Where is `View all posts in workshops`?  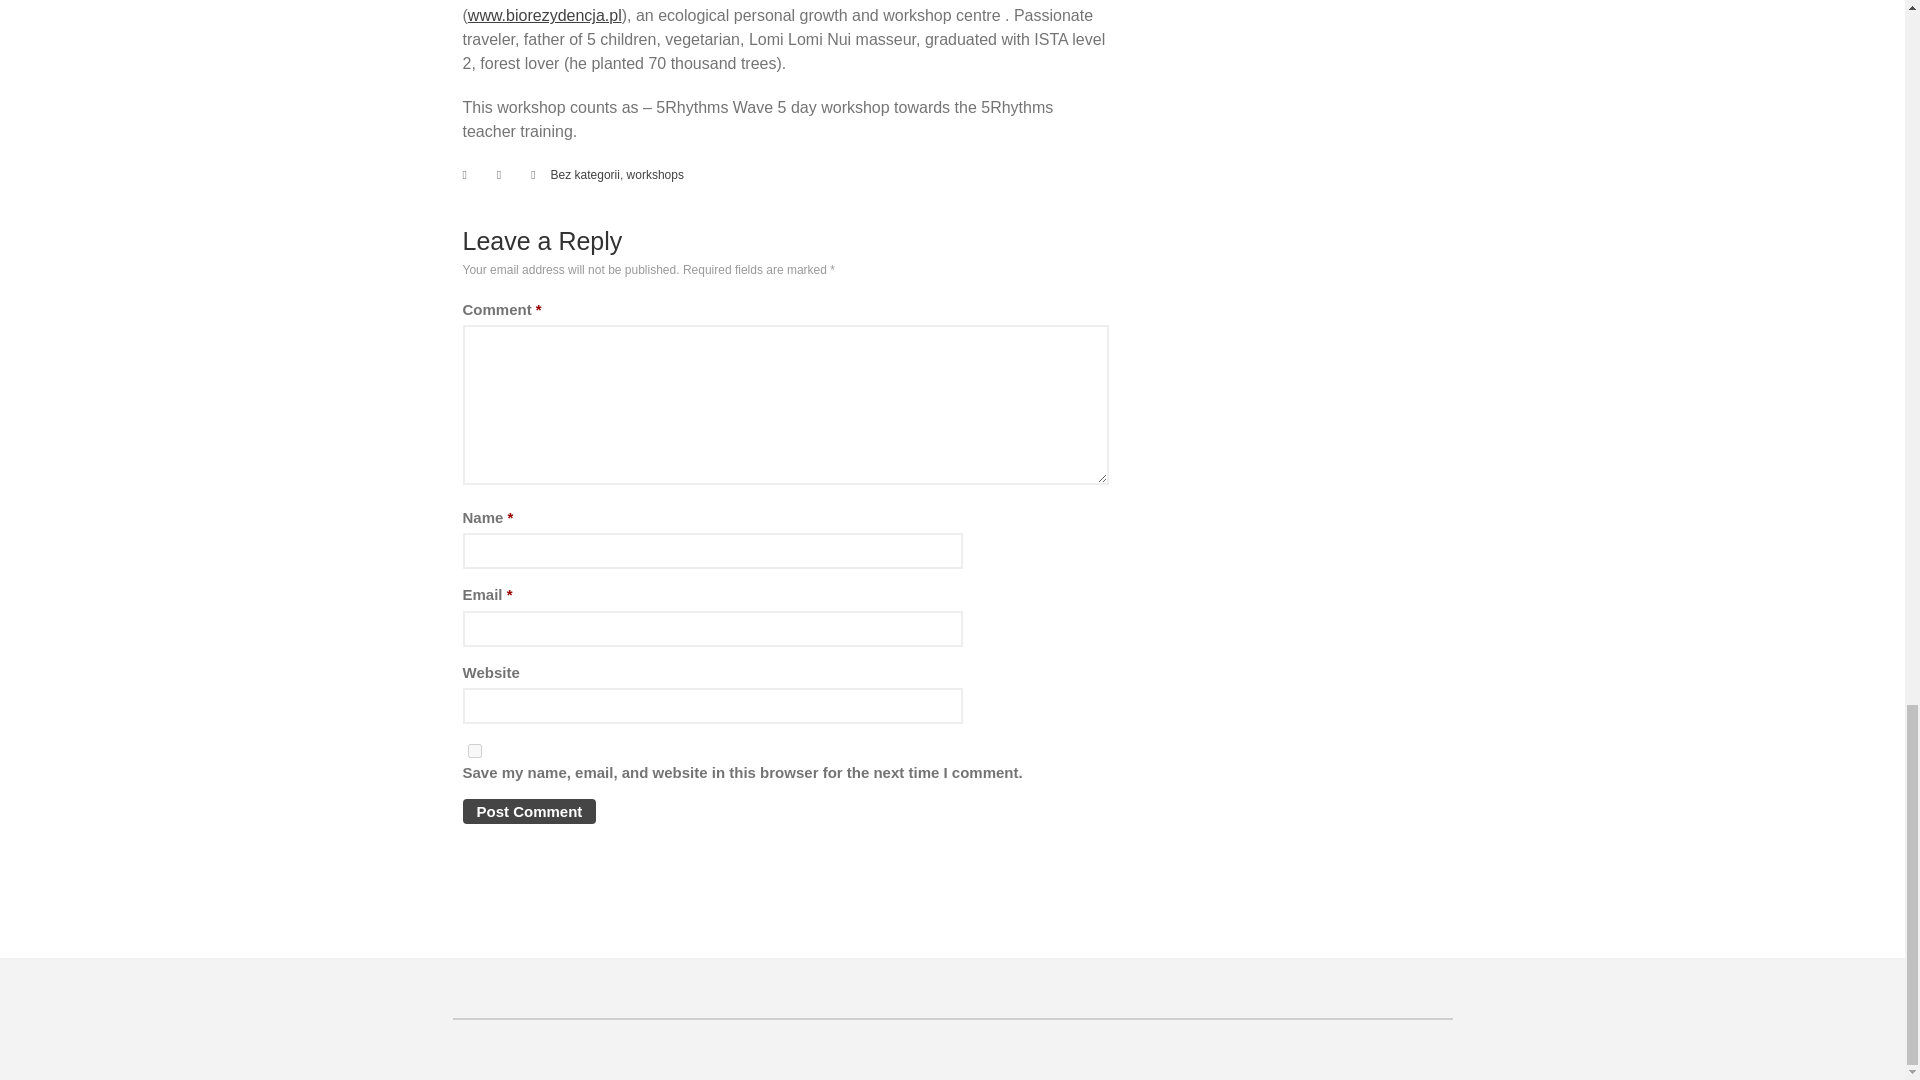
View all posts in workshops is located at coordinates (655, 175).